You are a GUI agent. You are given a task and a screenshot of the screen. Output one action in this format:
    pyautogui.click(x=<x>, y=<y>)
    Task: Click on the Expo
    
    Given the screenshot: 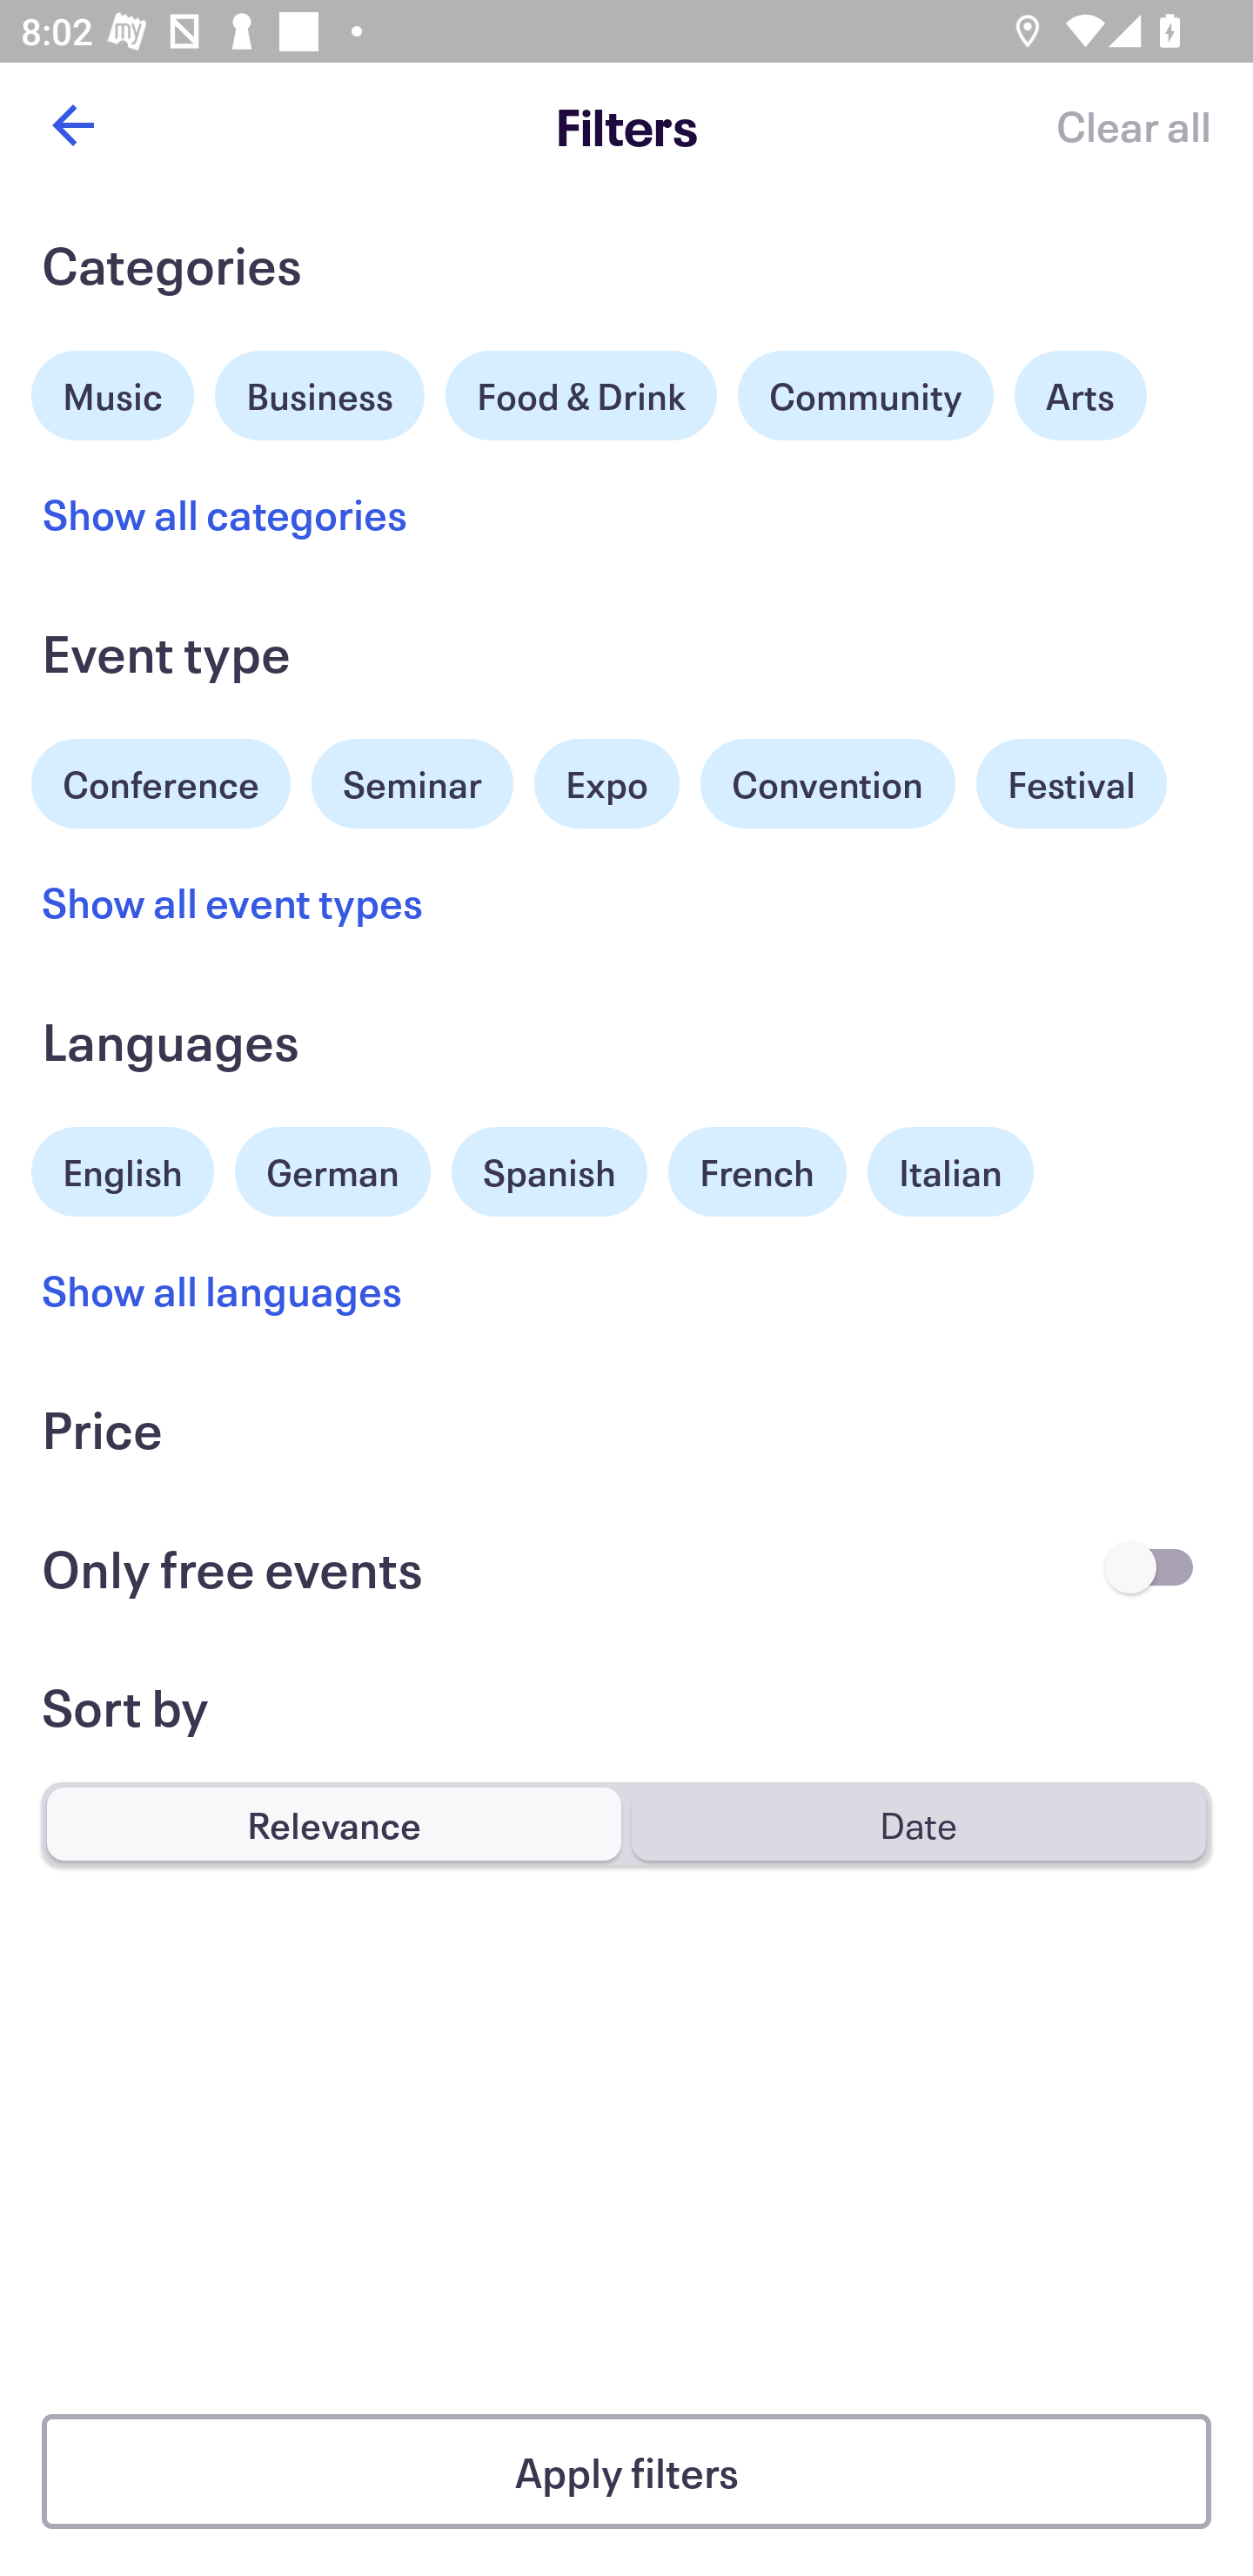 What is the action you would take?
    pyautogui.click(x=606, y=783)
    